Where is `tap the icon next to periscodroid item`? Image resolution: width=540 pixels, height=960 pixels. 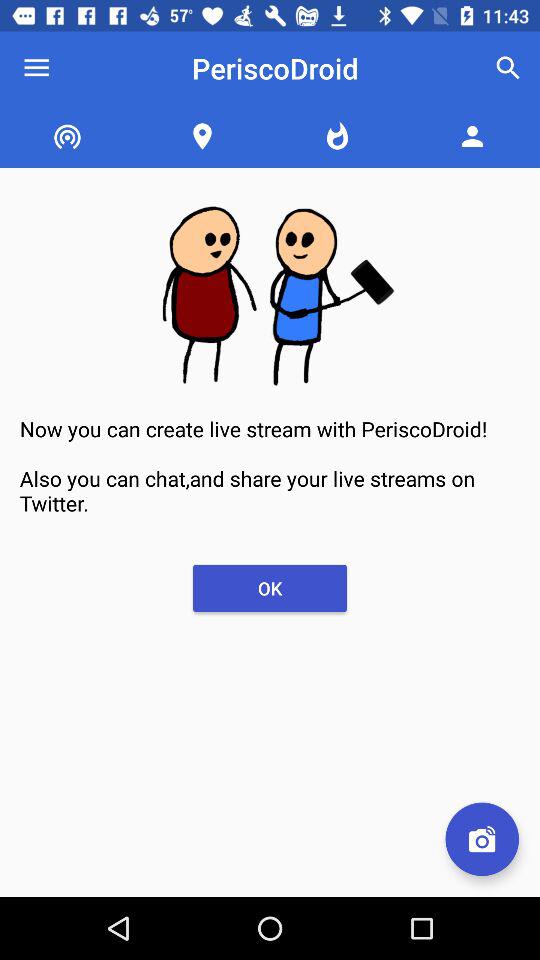
tap the icon next to periscodroid item is located at coordinates (36, 68).